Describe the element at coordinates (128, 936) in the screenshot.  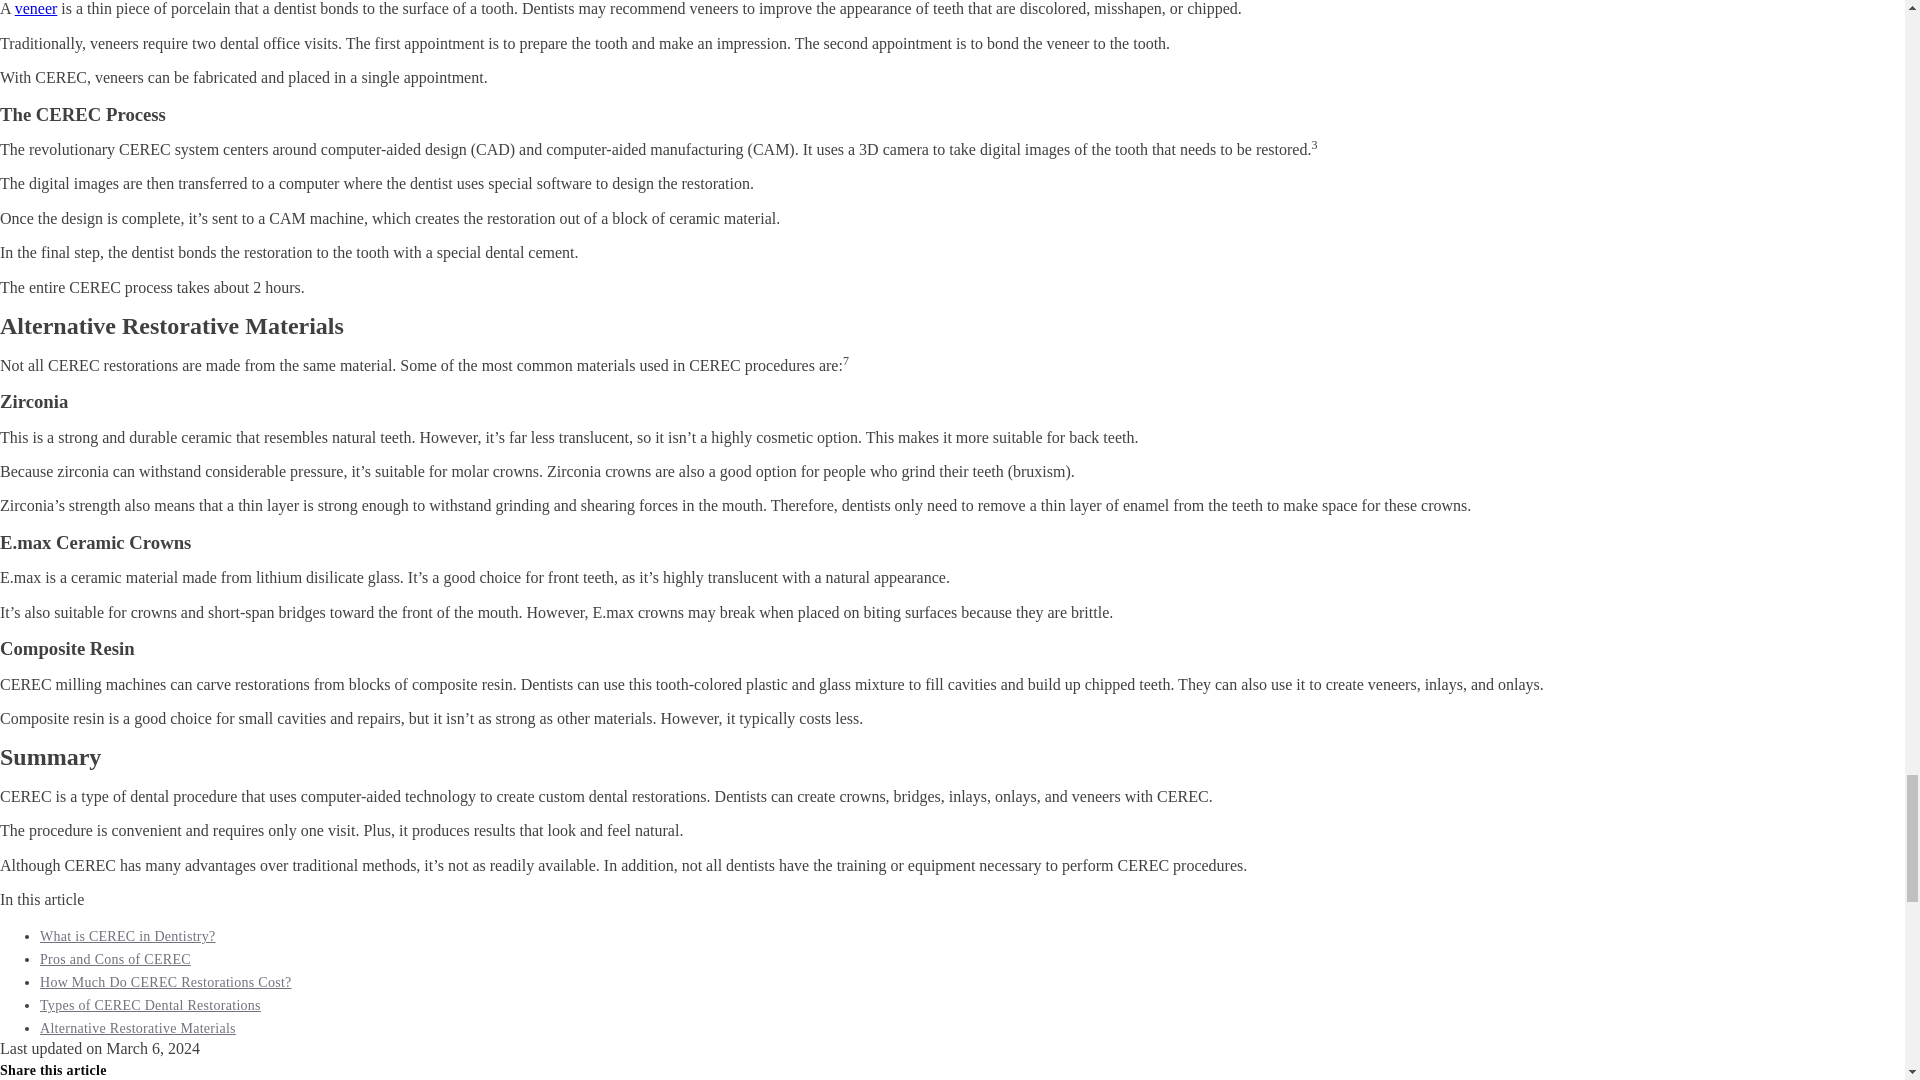
I see `What is CEREC in Dentistry?` at that location.